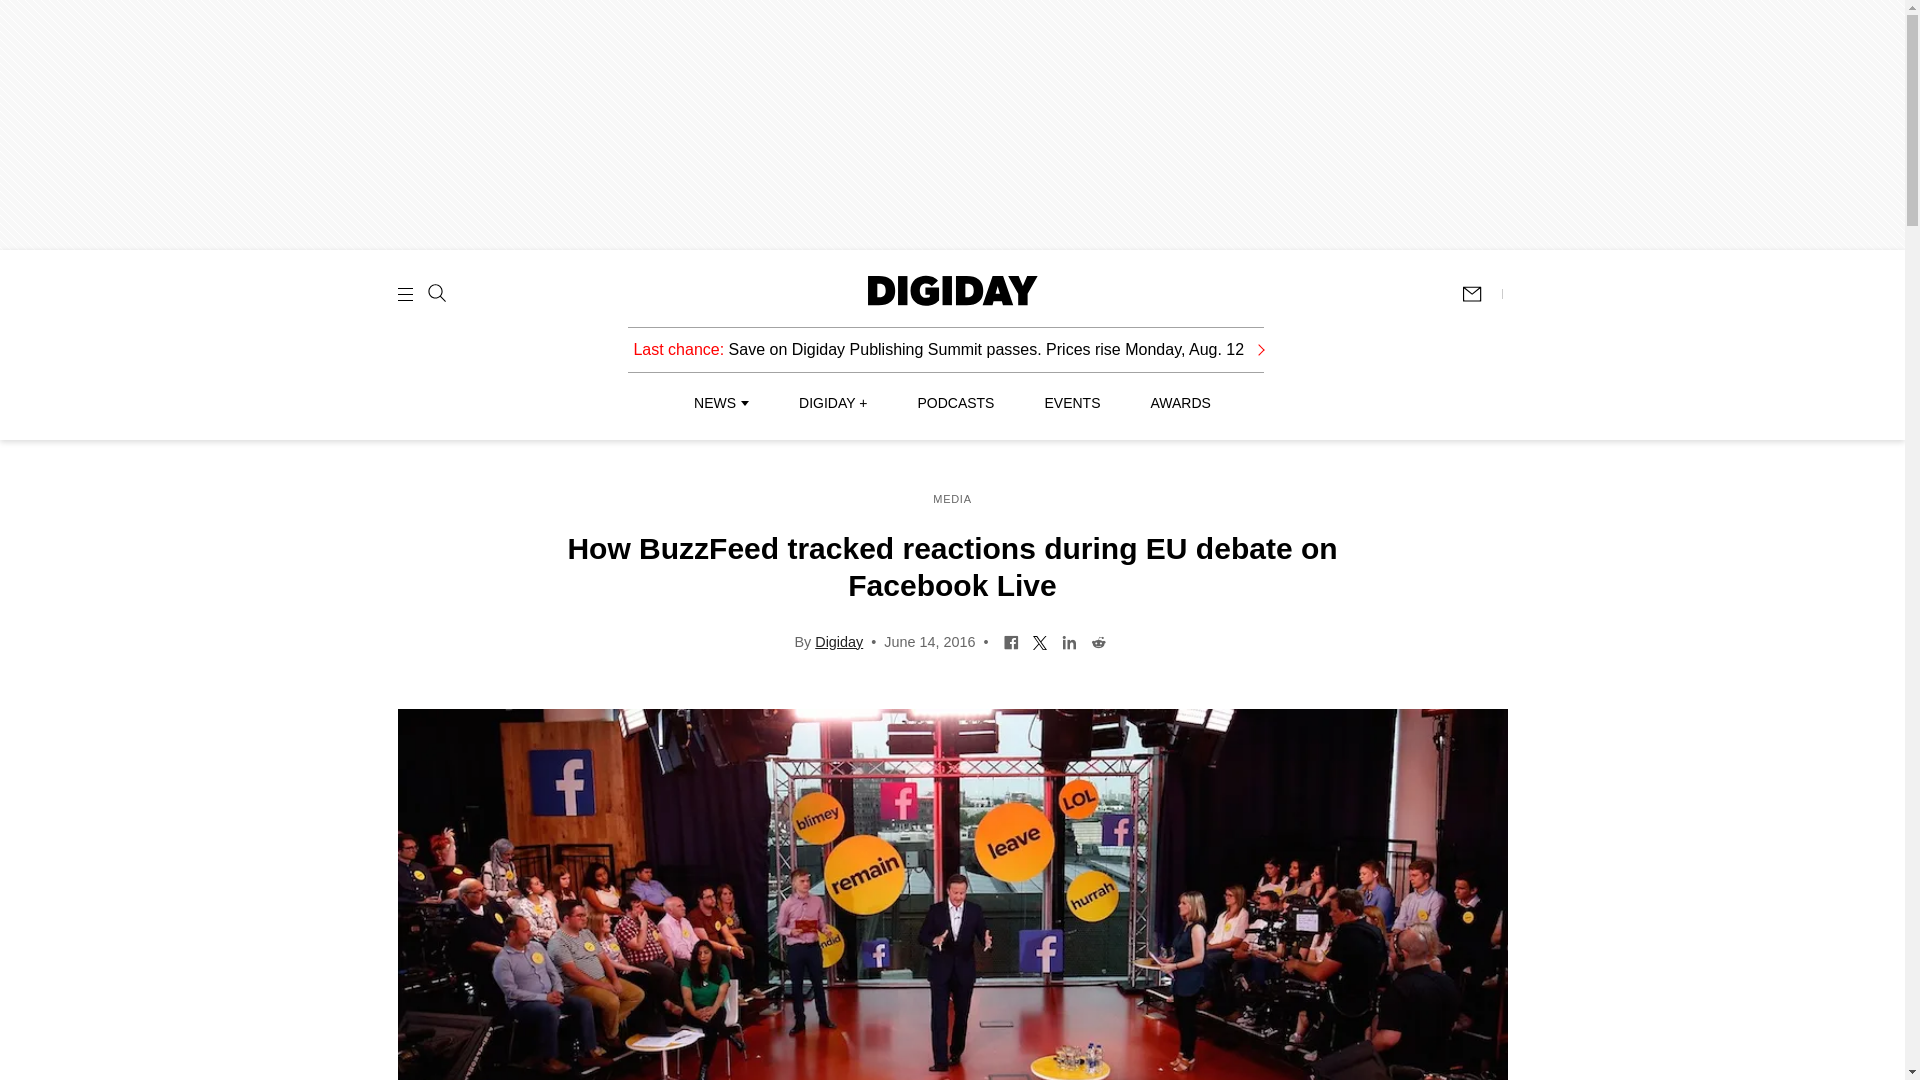 The image size is (1920, 1080). Describe the element at coordinates (1481, 294) in the screenshot. I see `Subscribe` at that location.